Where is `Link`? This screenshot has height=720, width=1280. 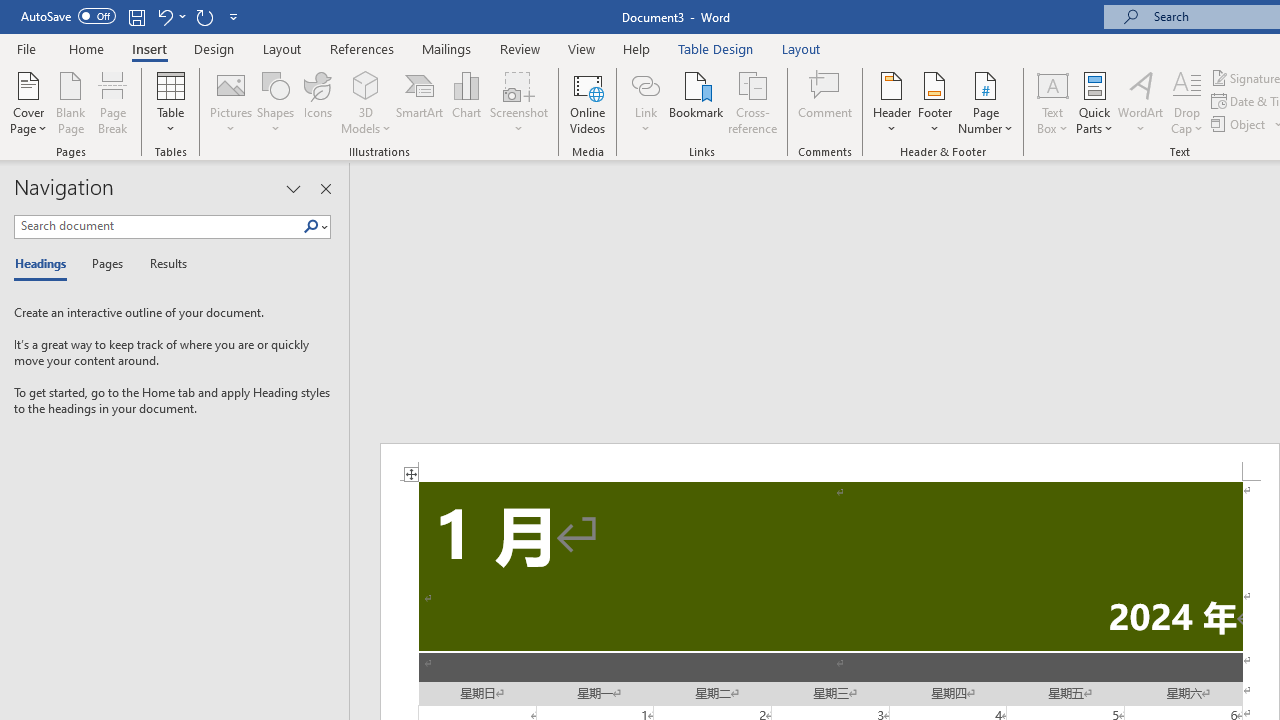
Link is located at coordinates (645, 84).